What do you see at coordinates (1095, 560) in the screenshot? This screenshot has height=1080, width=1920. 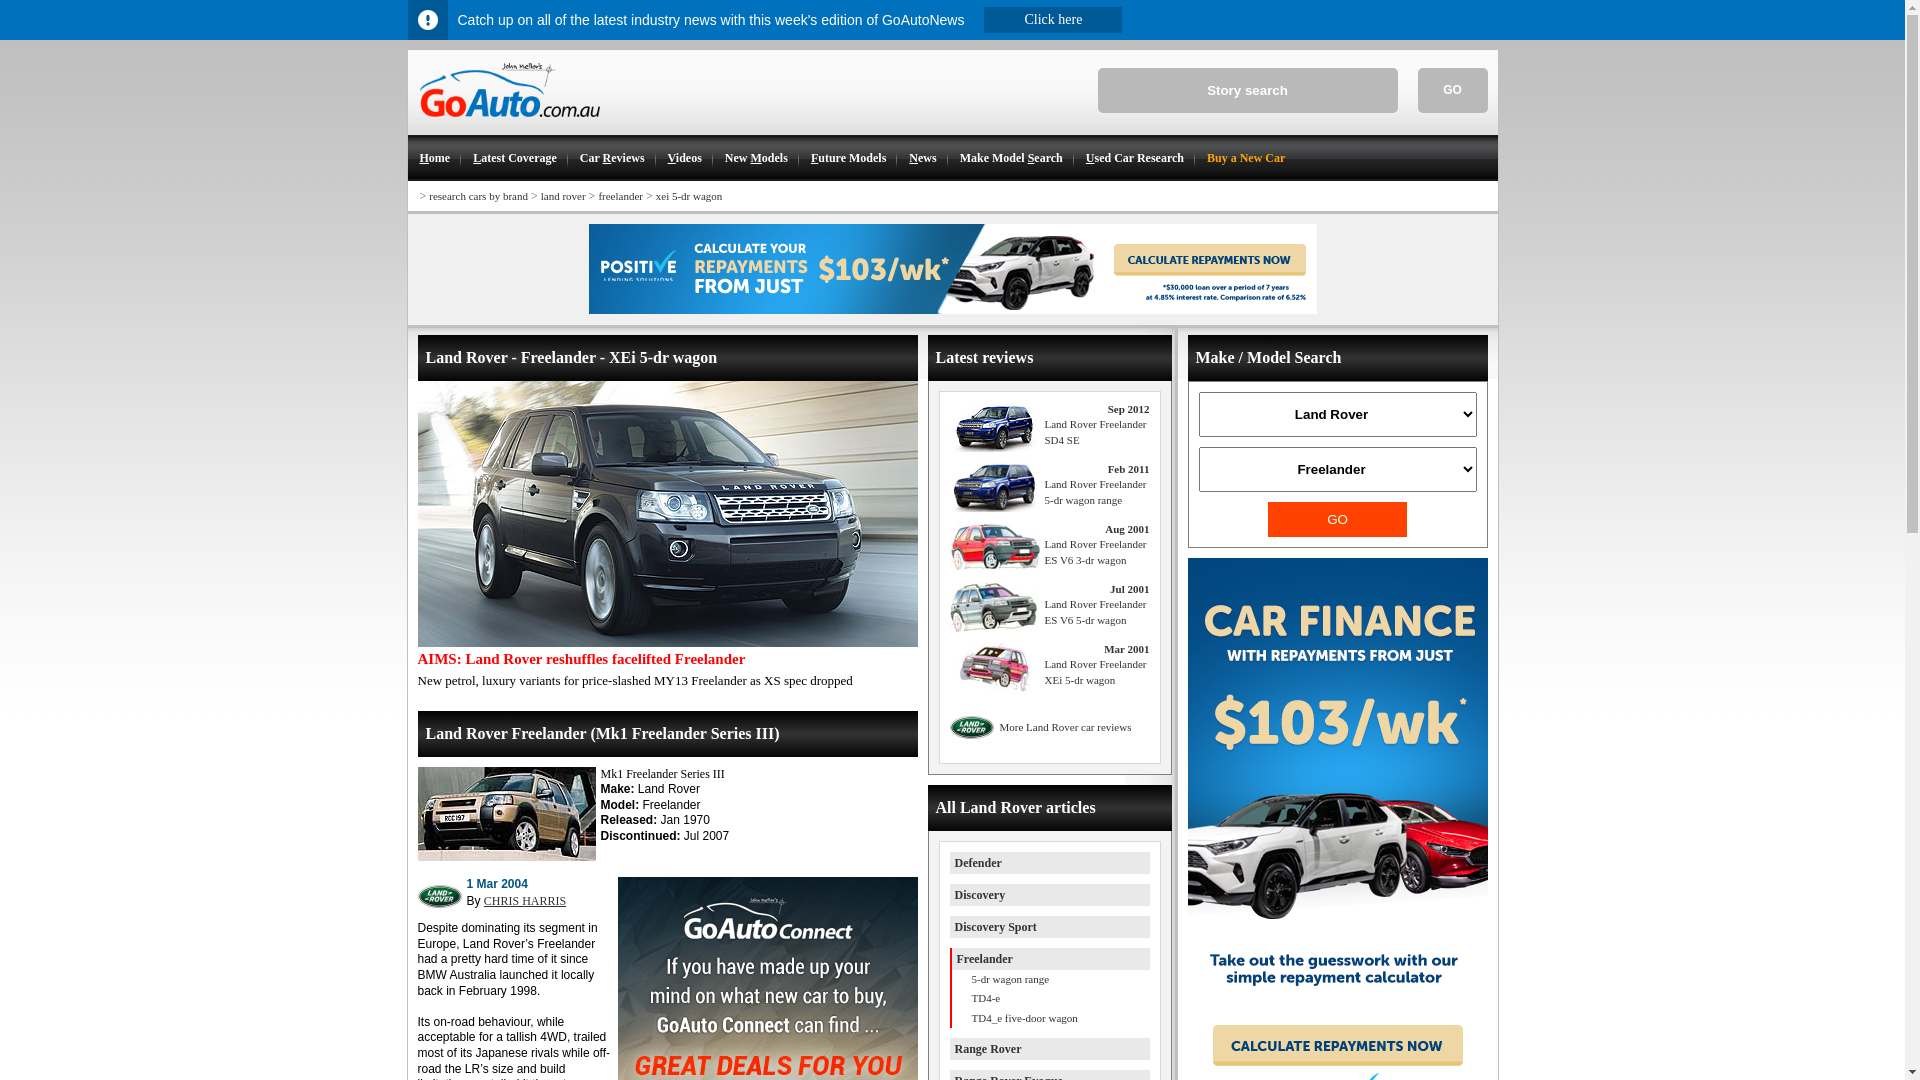 I see `Aug 2001

Land Rover Freelander ES V6 3-dr wagon` at bounding box center [1095, 560].